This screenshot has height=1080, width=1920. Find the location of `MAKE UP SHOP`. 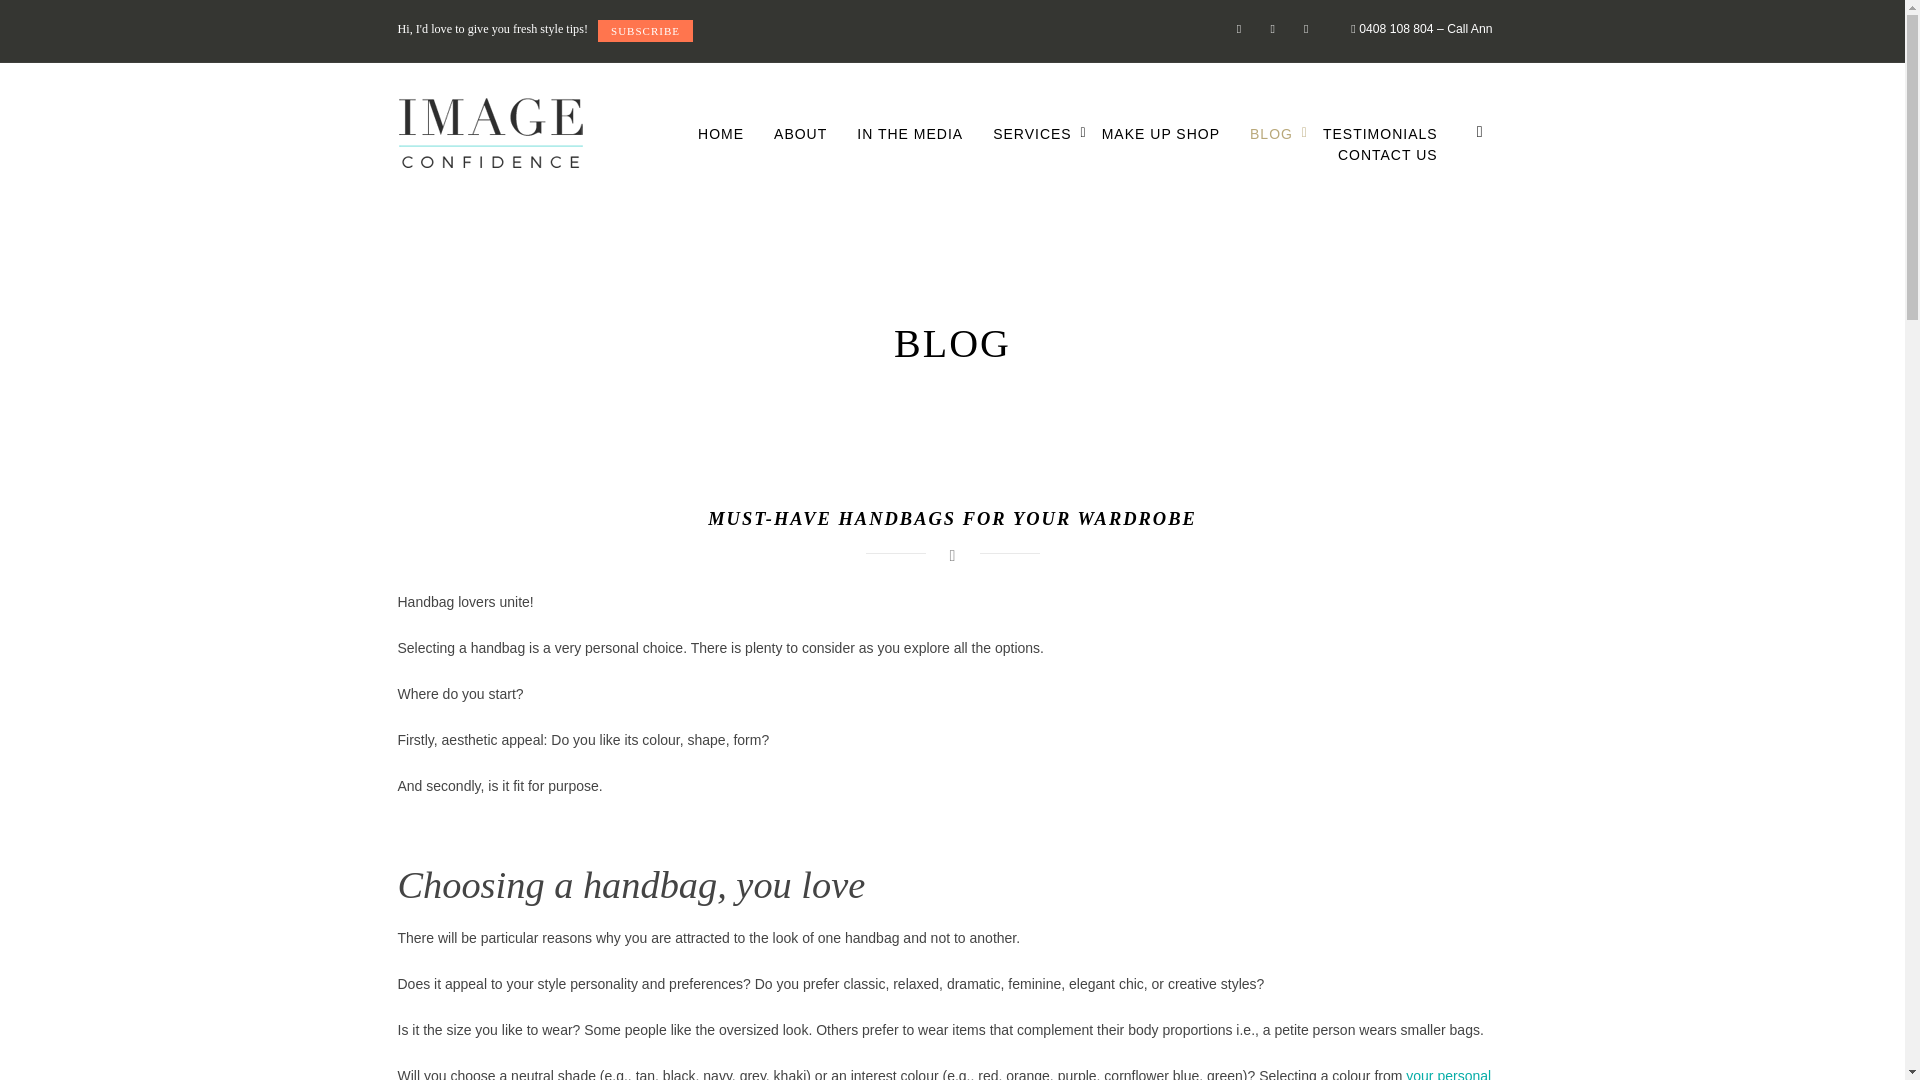

MAKE UP SHOP is located at coordinates (1160, 133).